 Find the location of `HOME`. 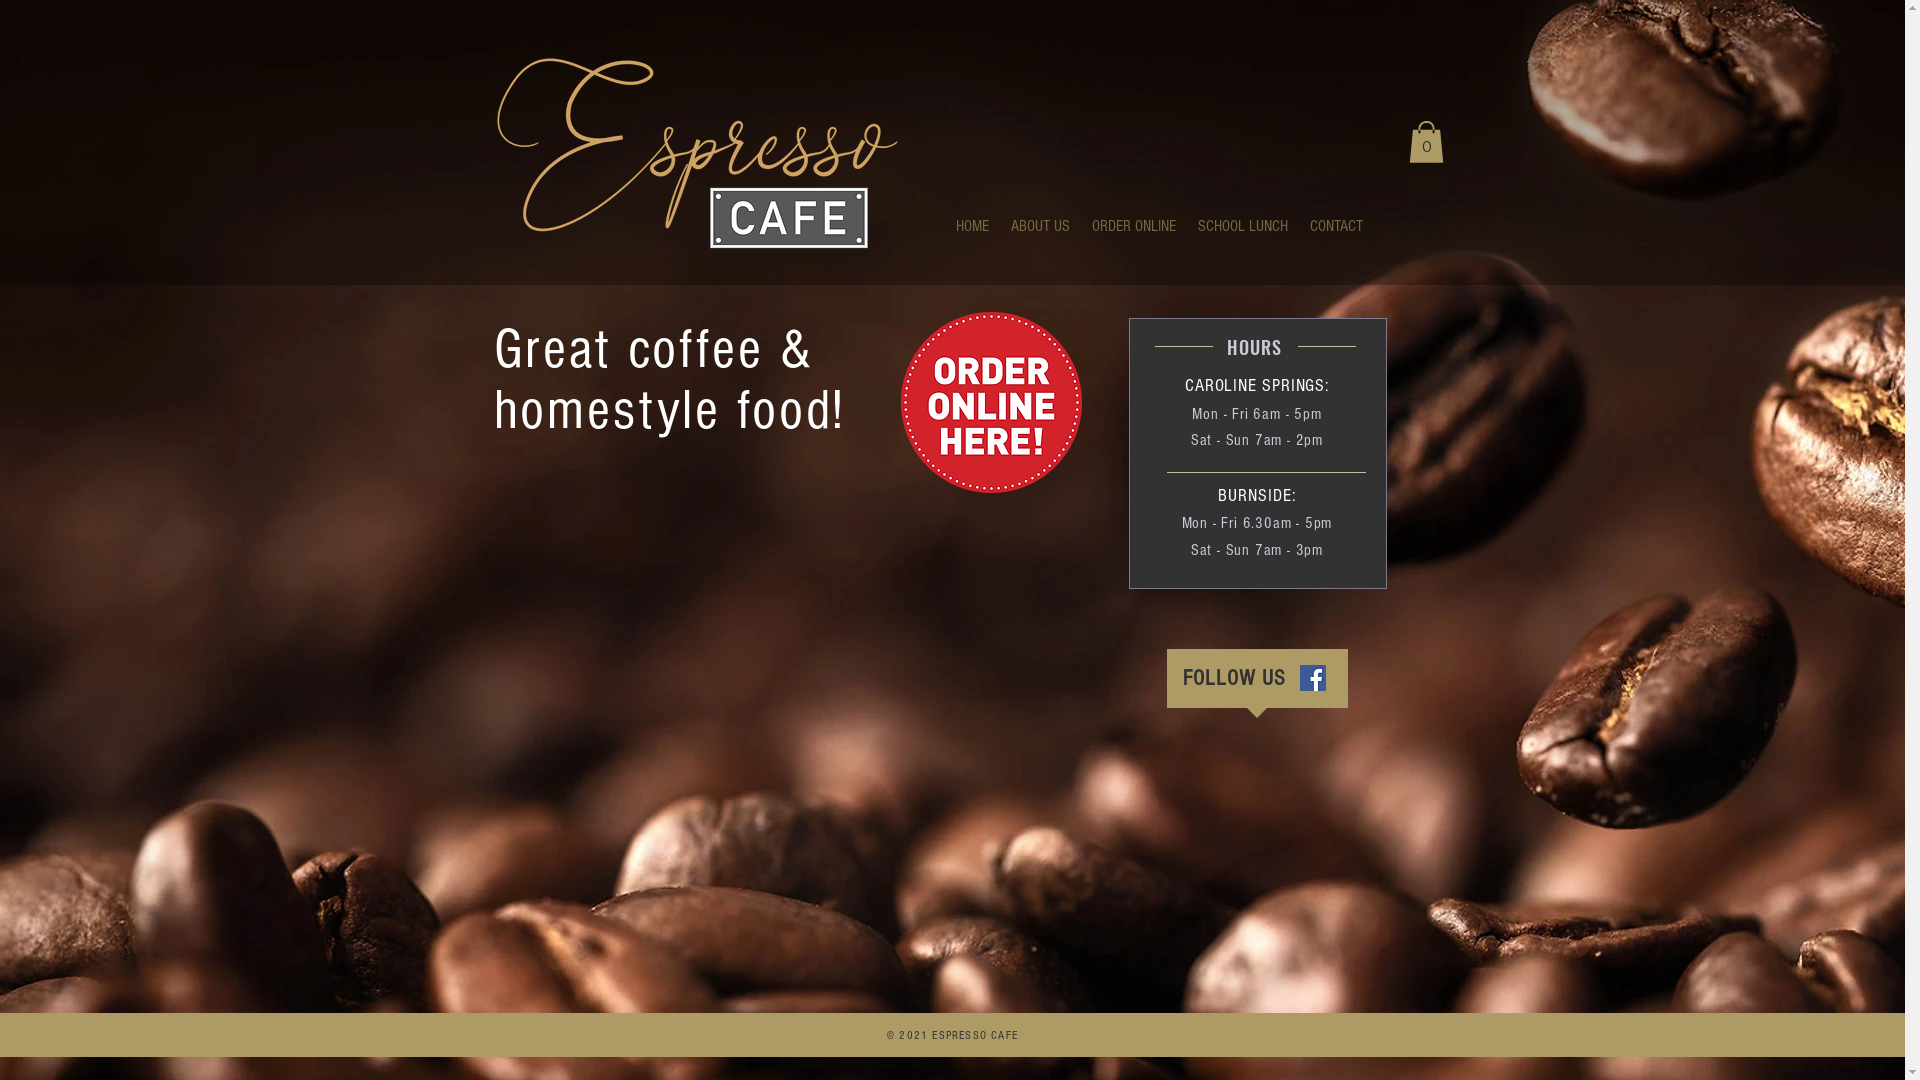

HOME is located at coordinates (971, 226).